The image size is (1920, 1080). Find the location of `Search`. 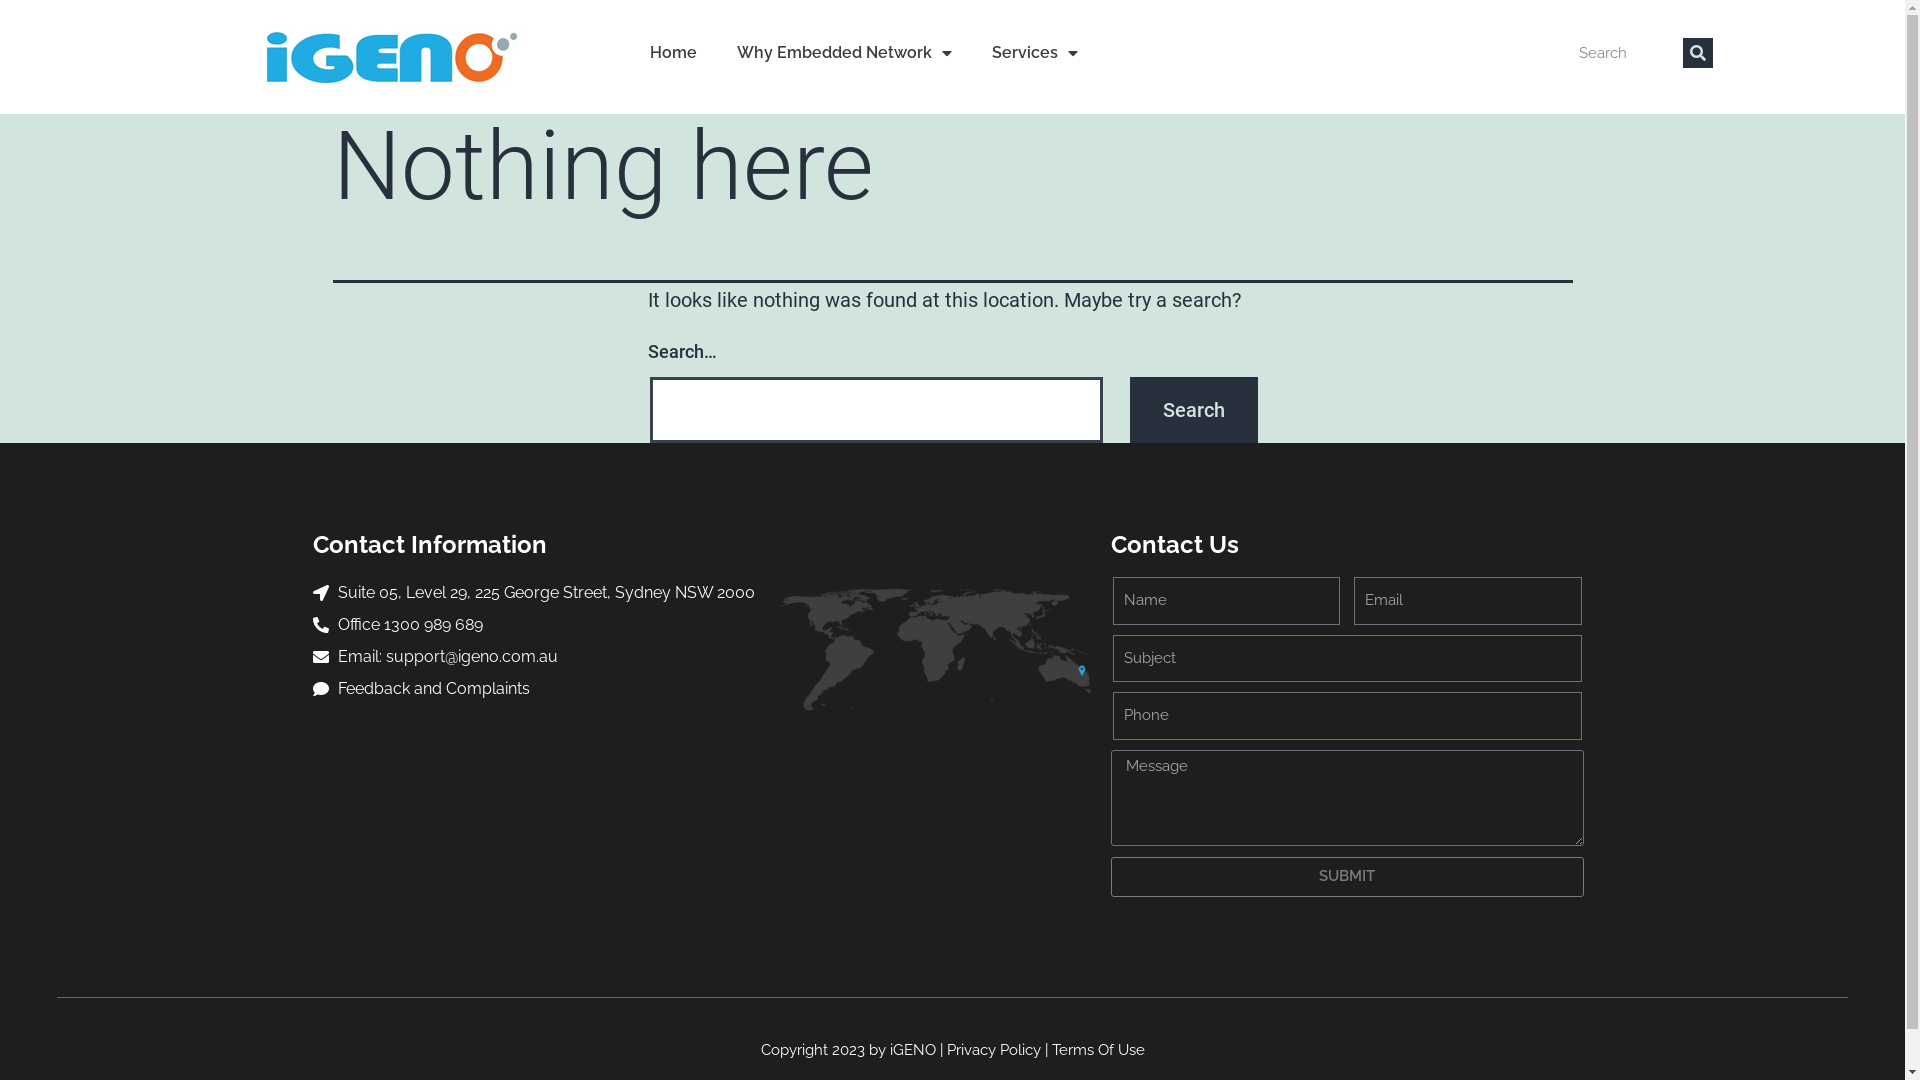

Search is located at coordinates (1194, 410).